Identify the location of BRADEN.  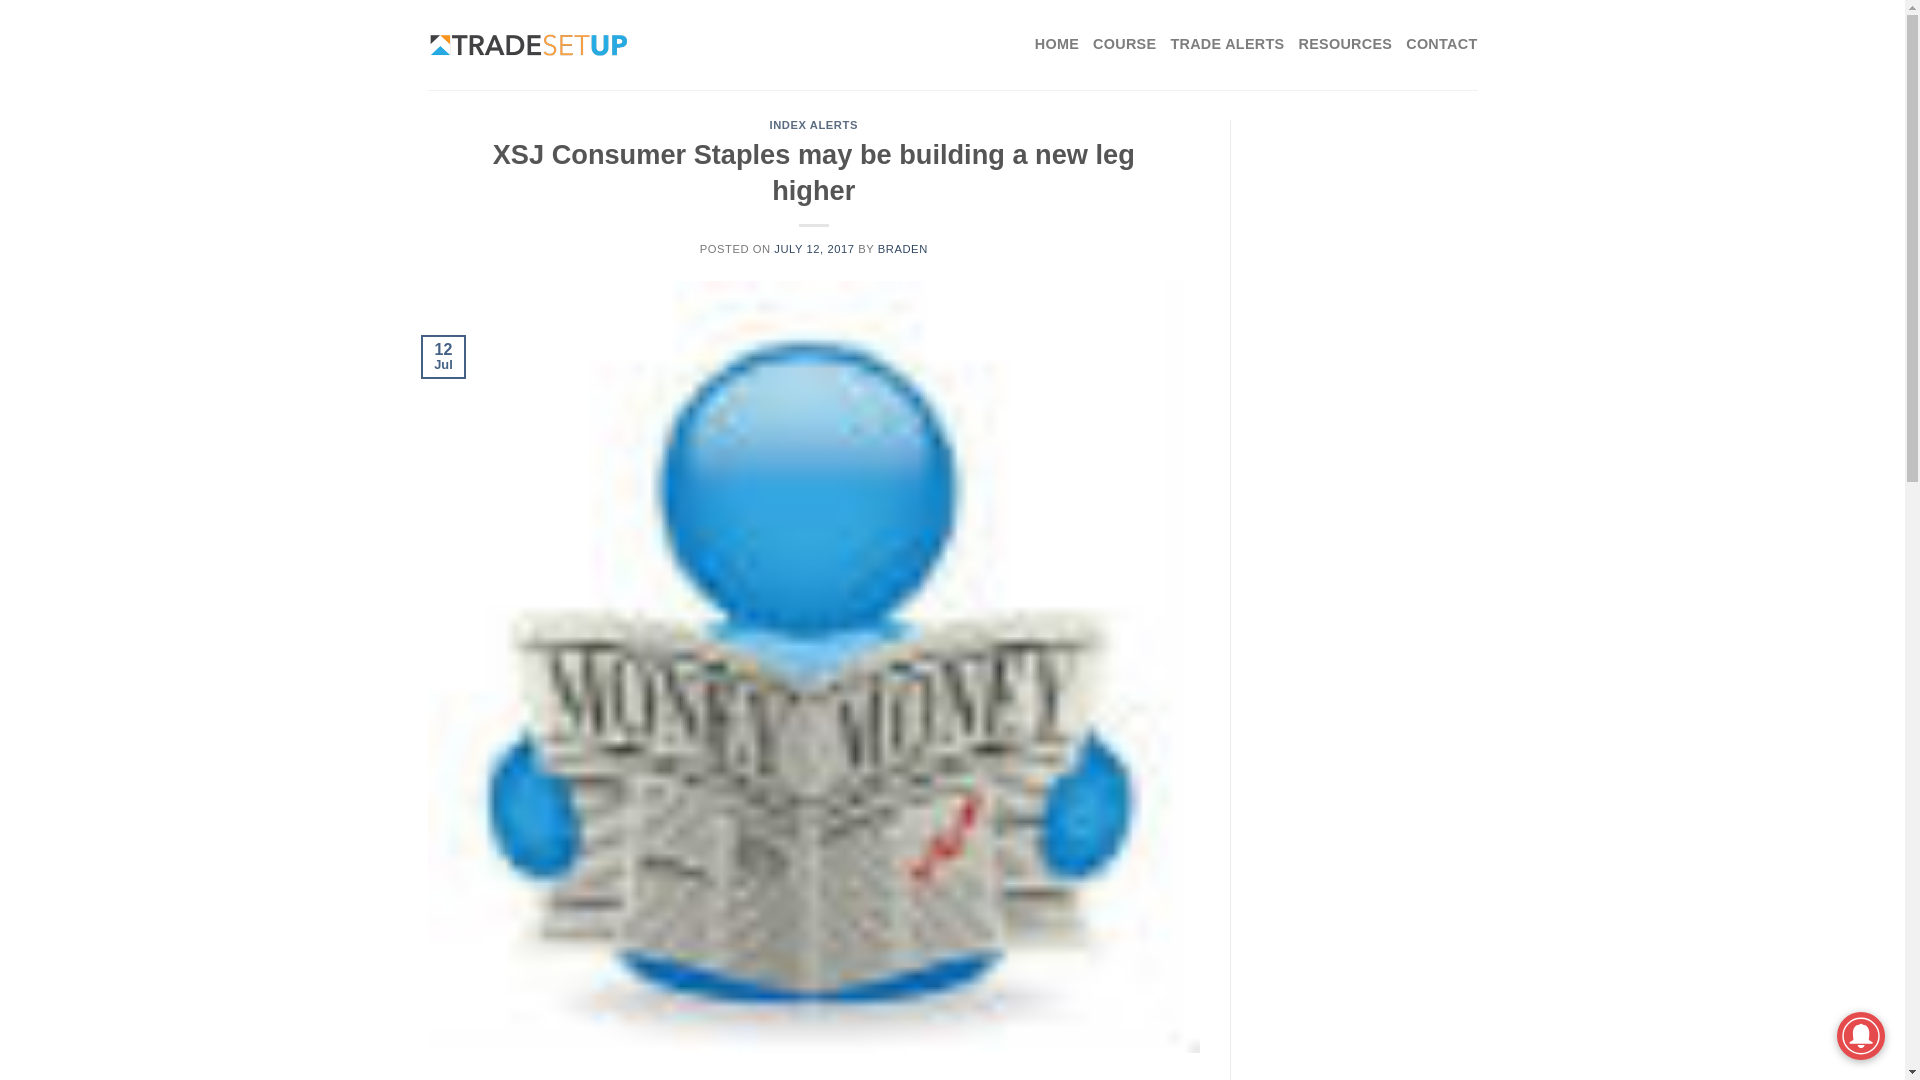
(902, 248).